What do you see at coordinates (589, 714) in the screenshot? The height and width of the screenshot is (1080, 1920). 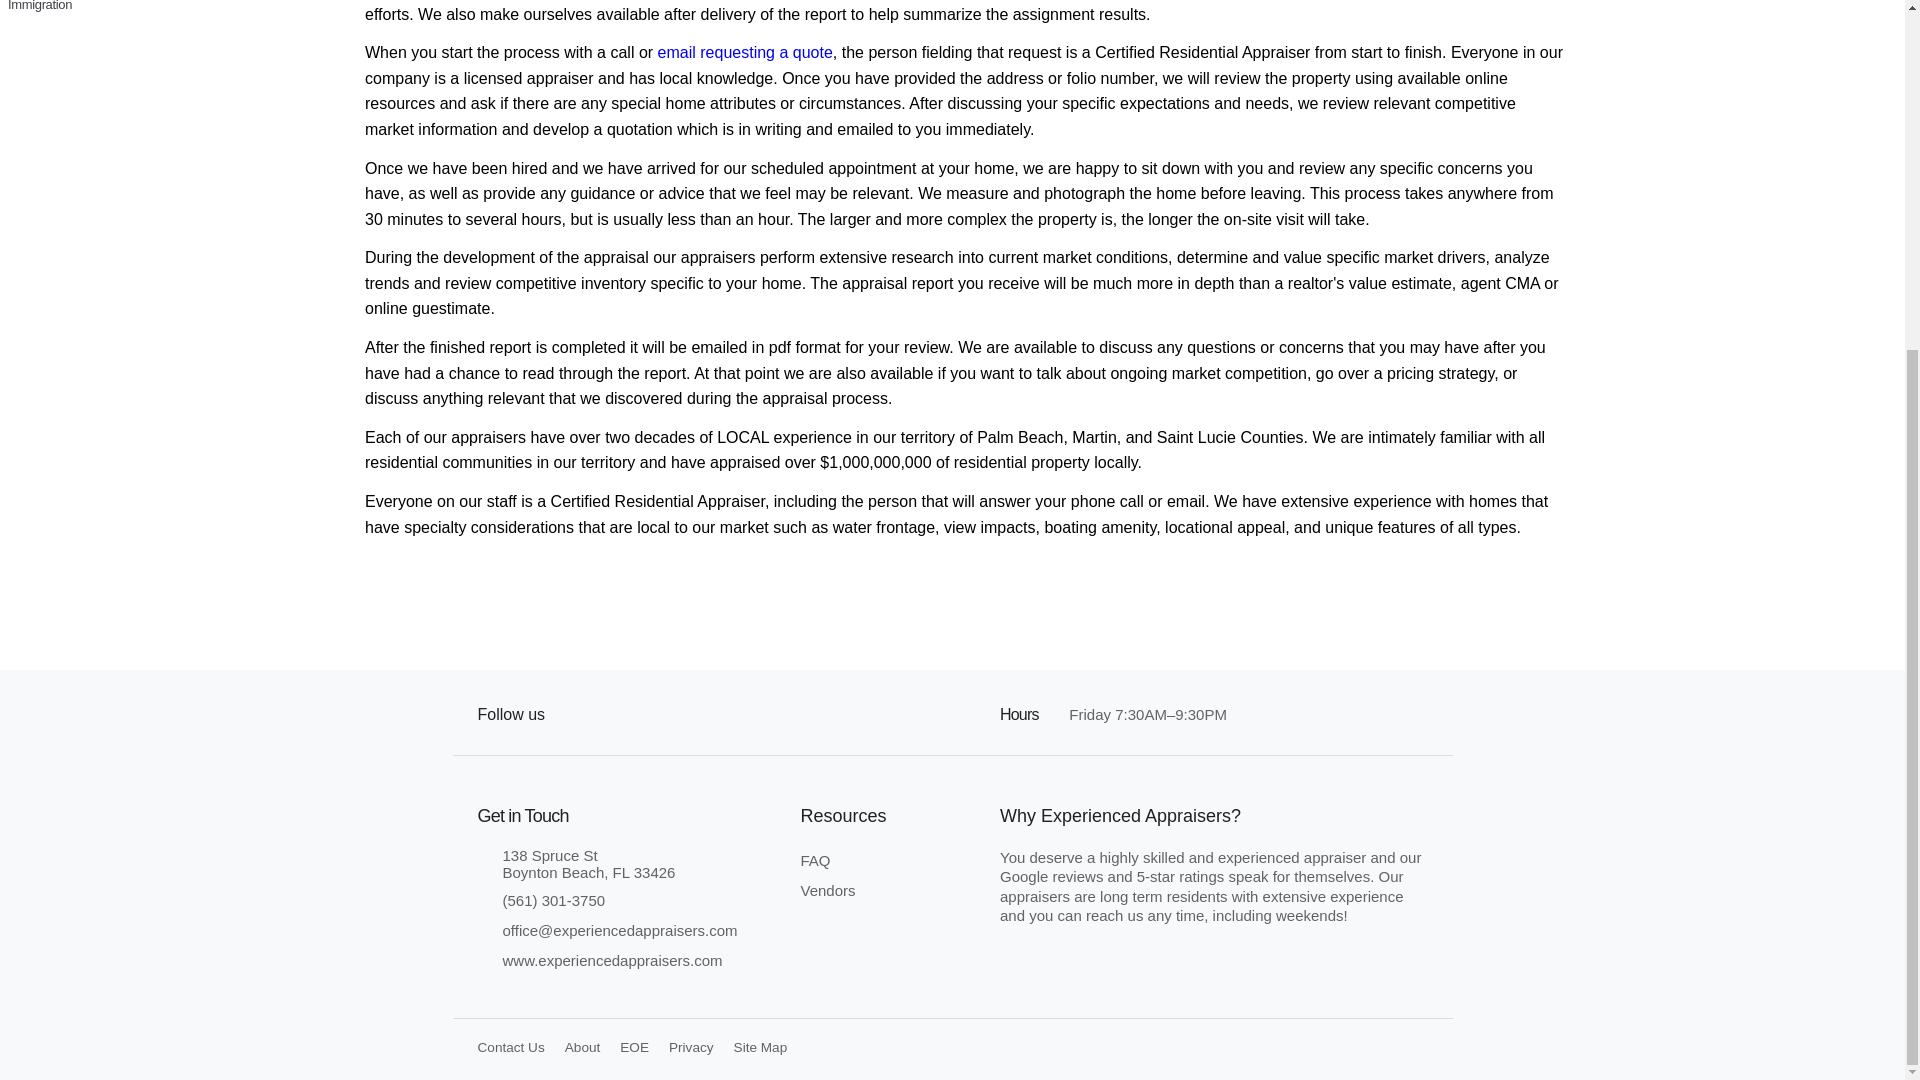 I see `www.experiencedappraisers.com` at bounding box center [589, 714].